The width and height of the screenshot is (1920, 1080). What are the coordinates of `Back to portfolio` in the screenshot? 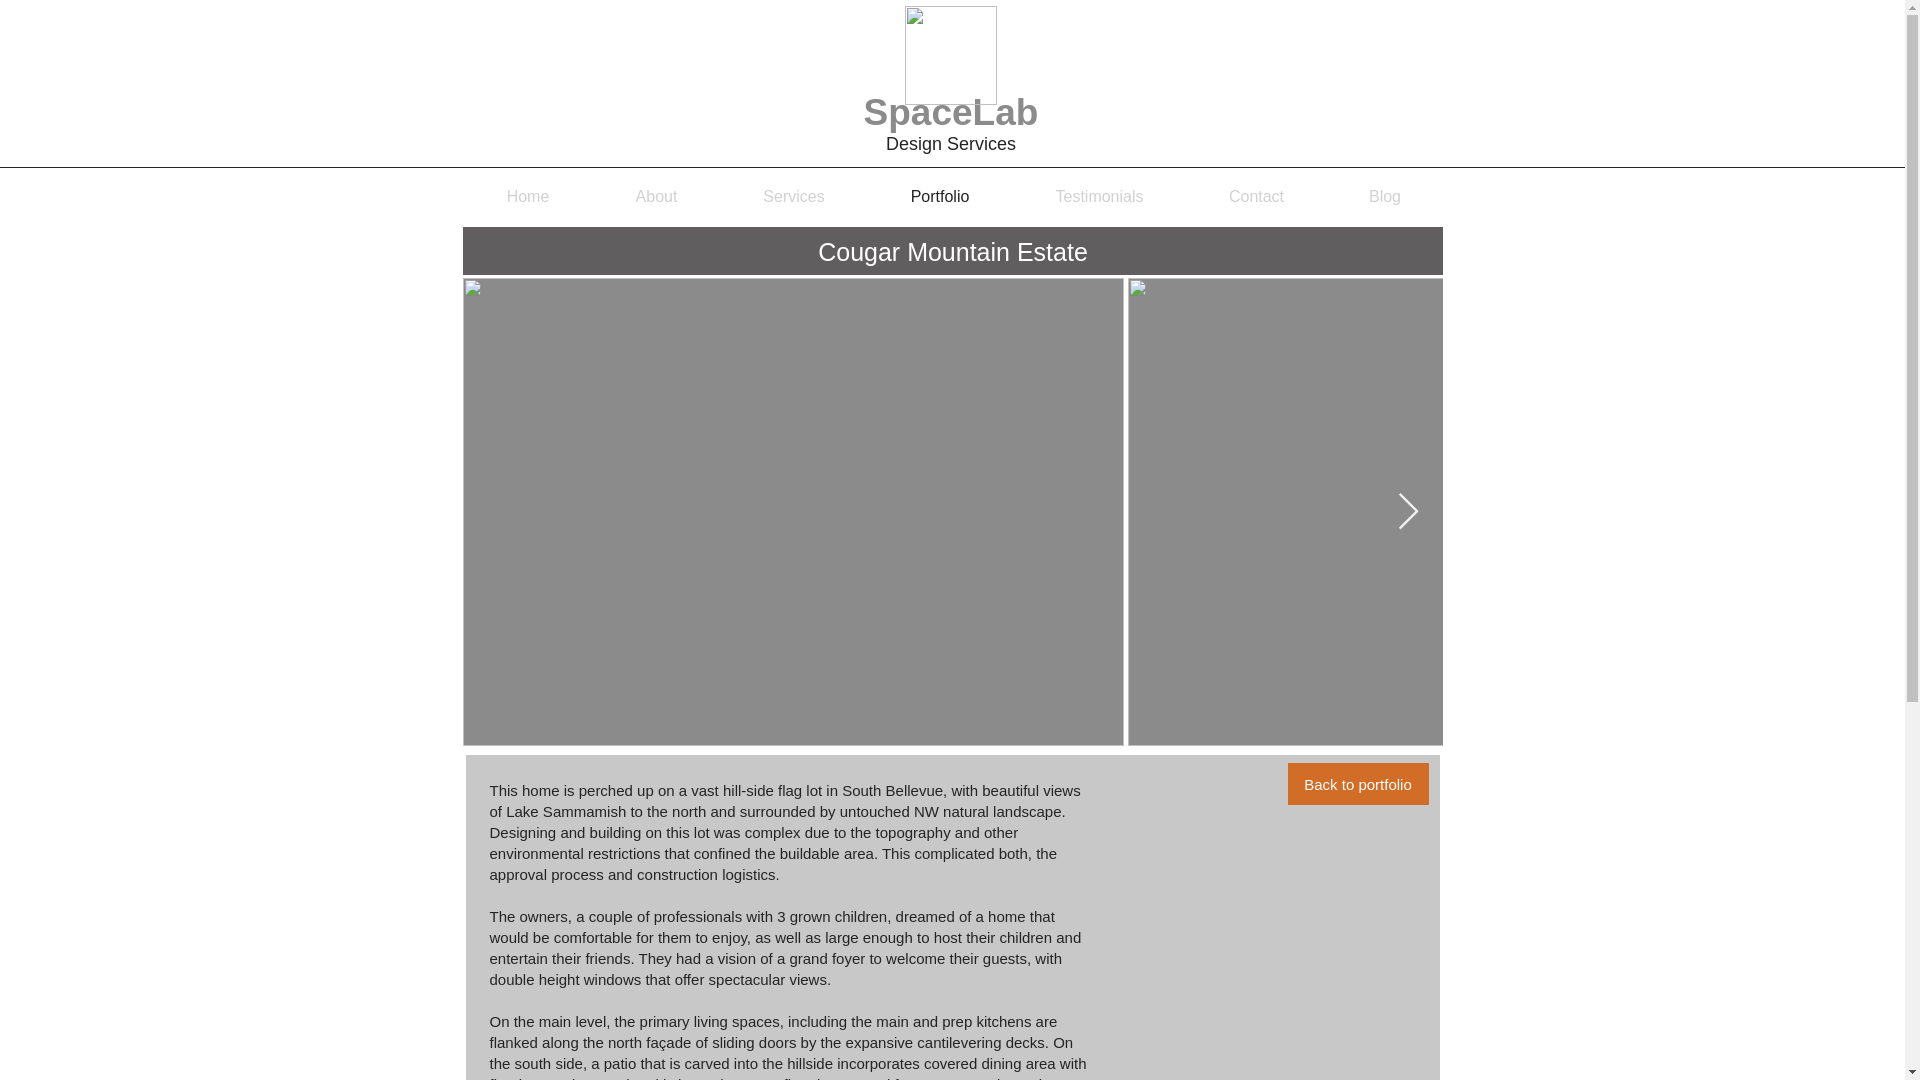 It's located at (1358, 783).